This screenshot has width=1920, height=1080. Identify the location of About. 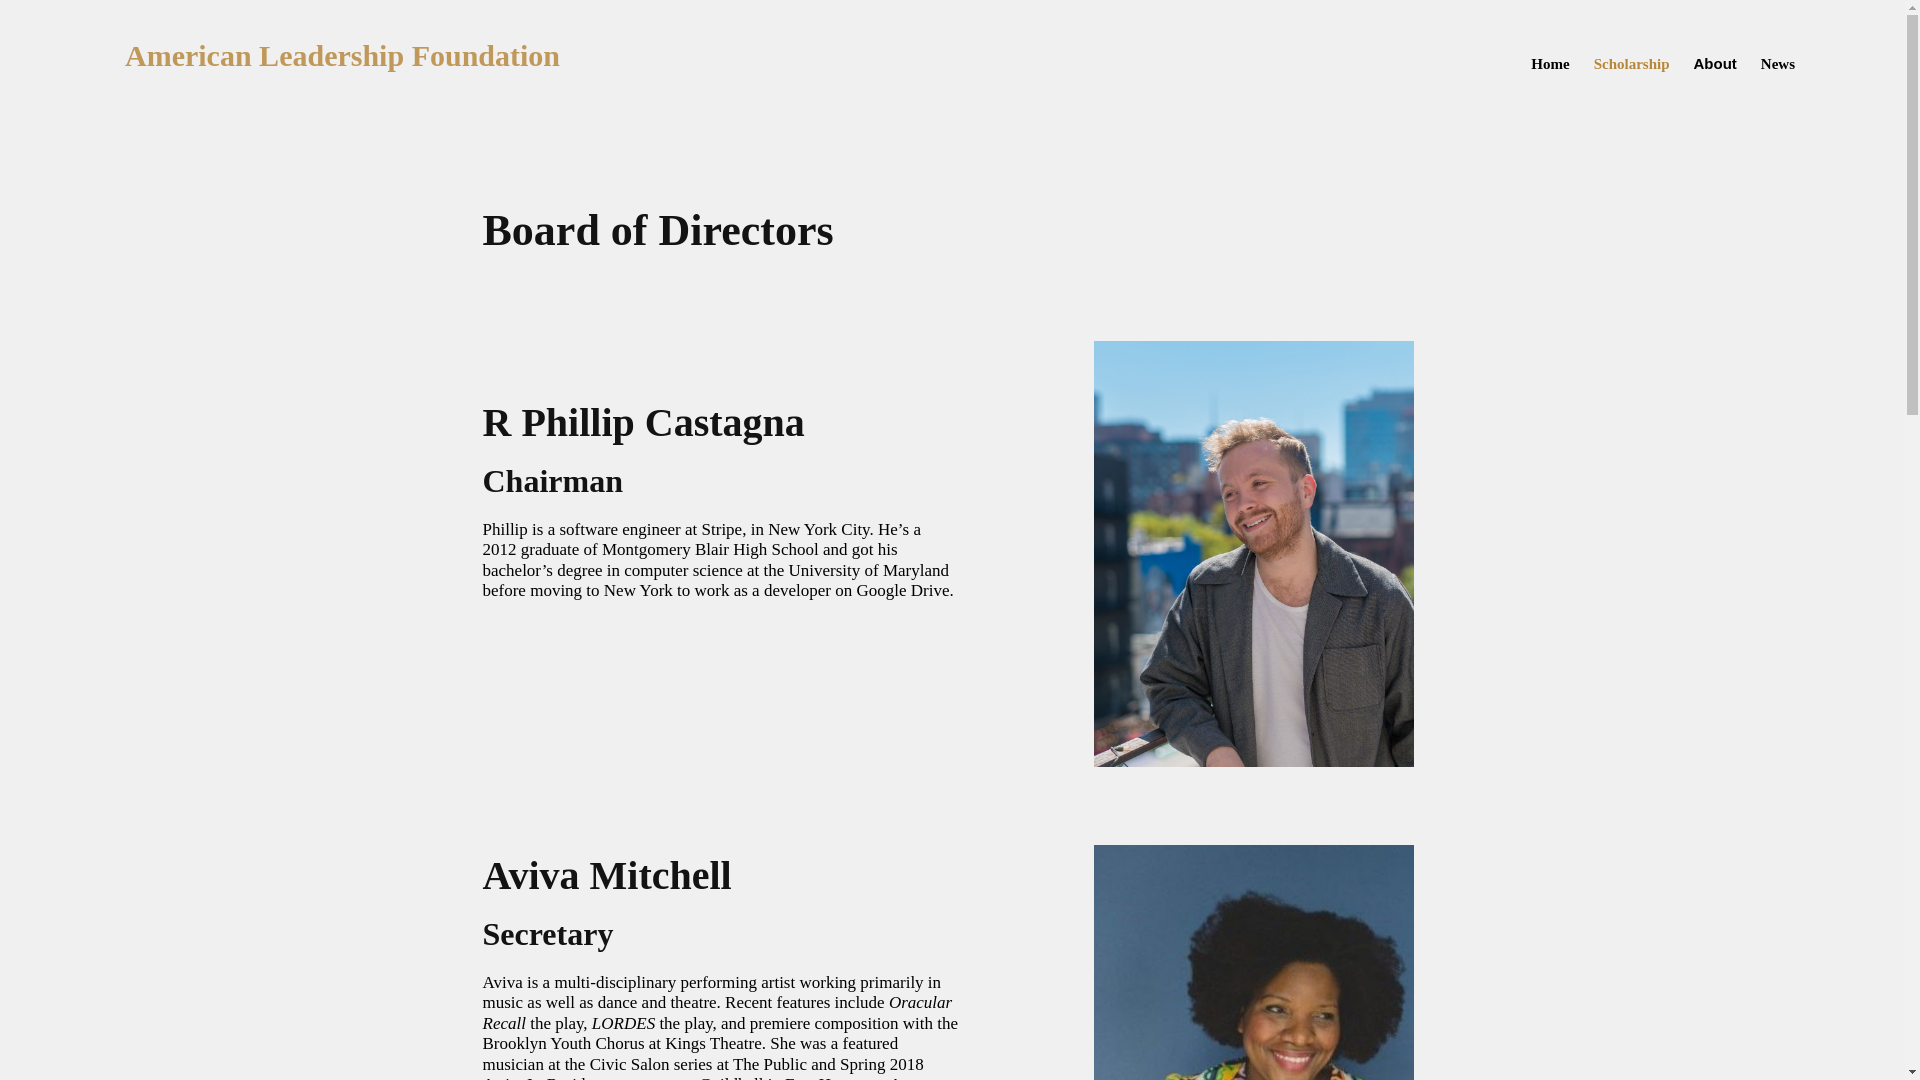
(1715, 63).